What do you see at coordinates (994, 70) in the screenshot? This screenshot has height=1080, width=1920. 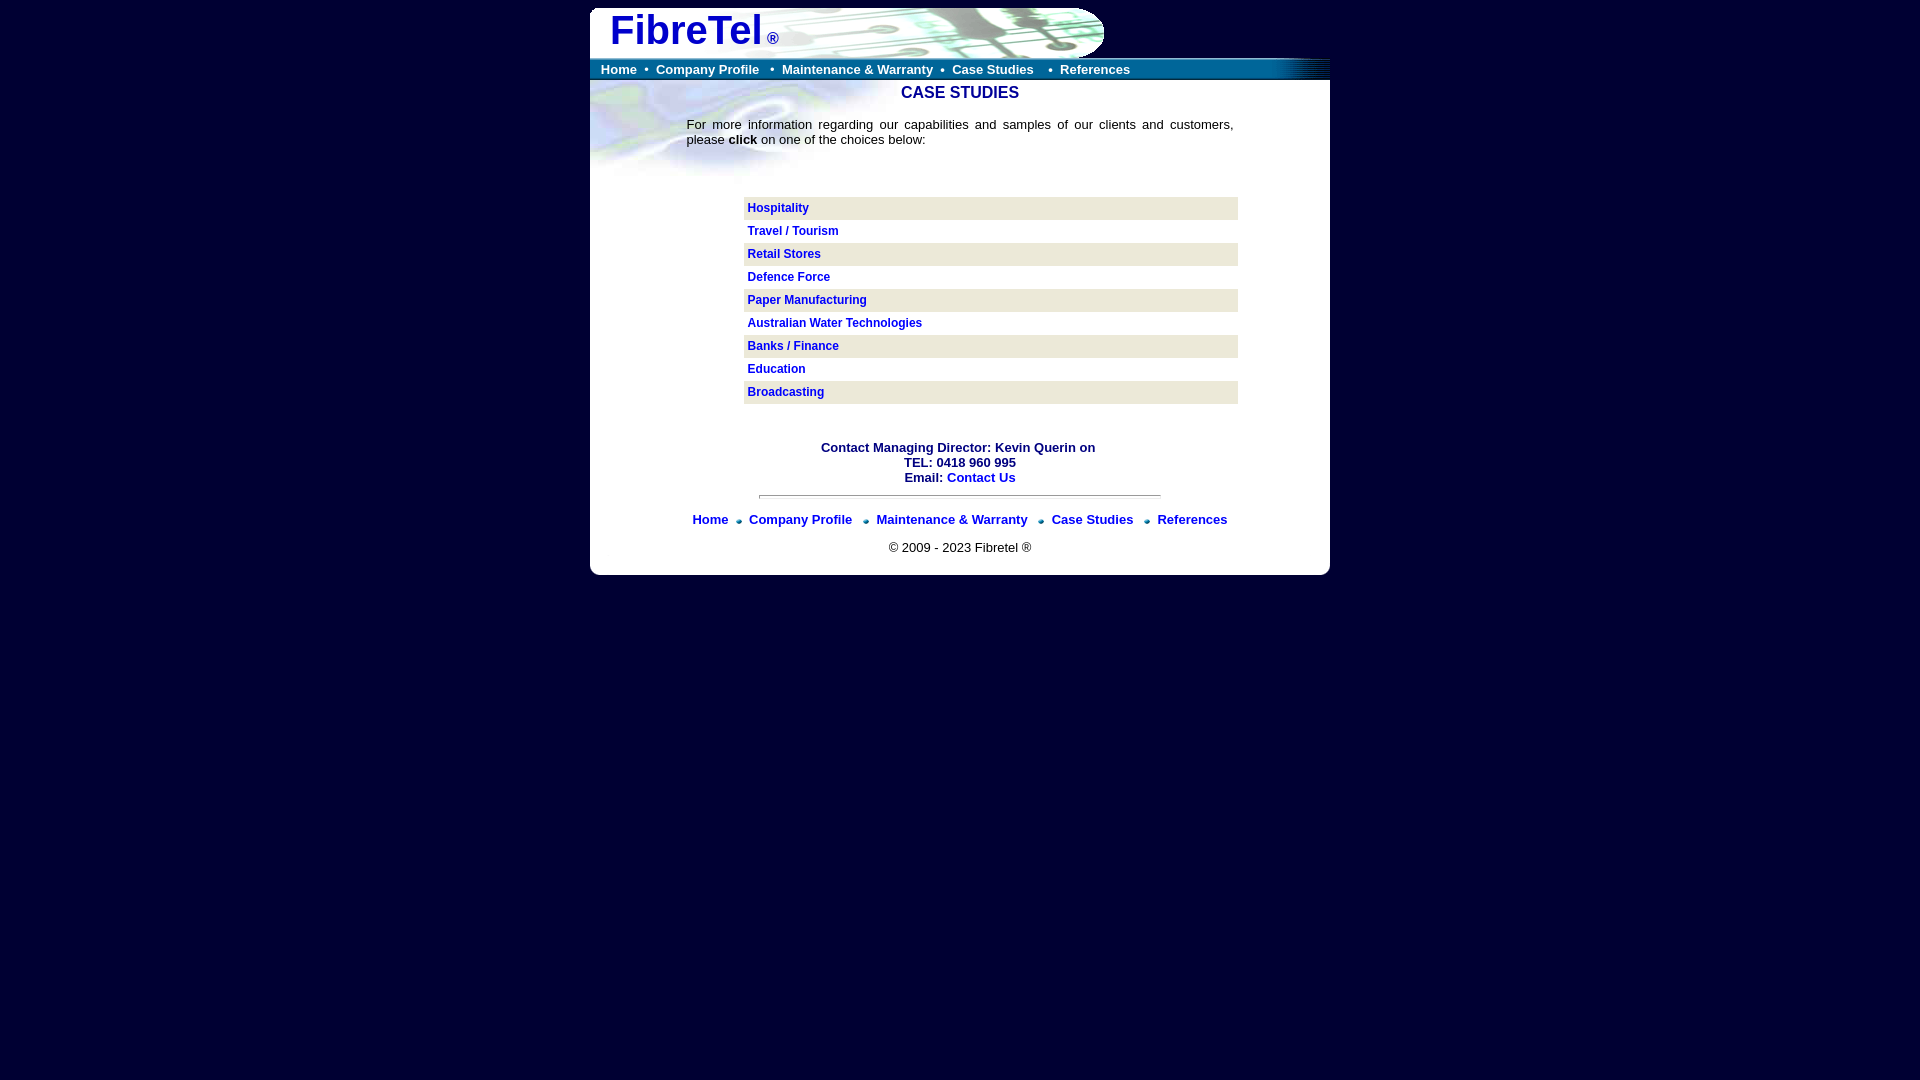 I see `Case Studies` at bounding box center [994, 70].